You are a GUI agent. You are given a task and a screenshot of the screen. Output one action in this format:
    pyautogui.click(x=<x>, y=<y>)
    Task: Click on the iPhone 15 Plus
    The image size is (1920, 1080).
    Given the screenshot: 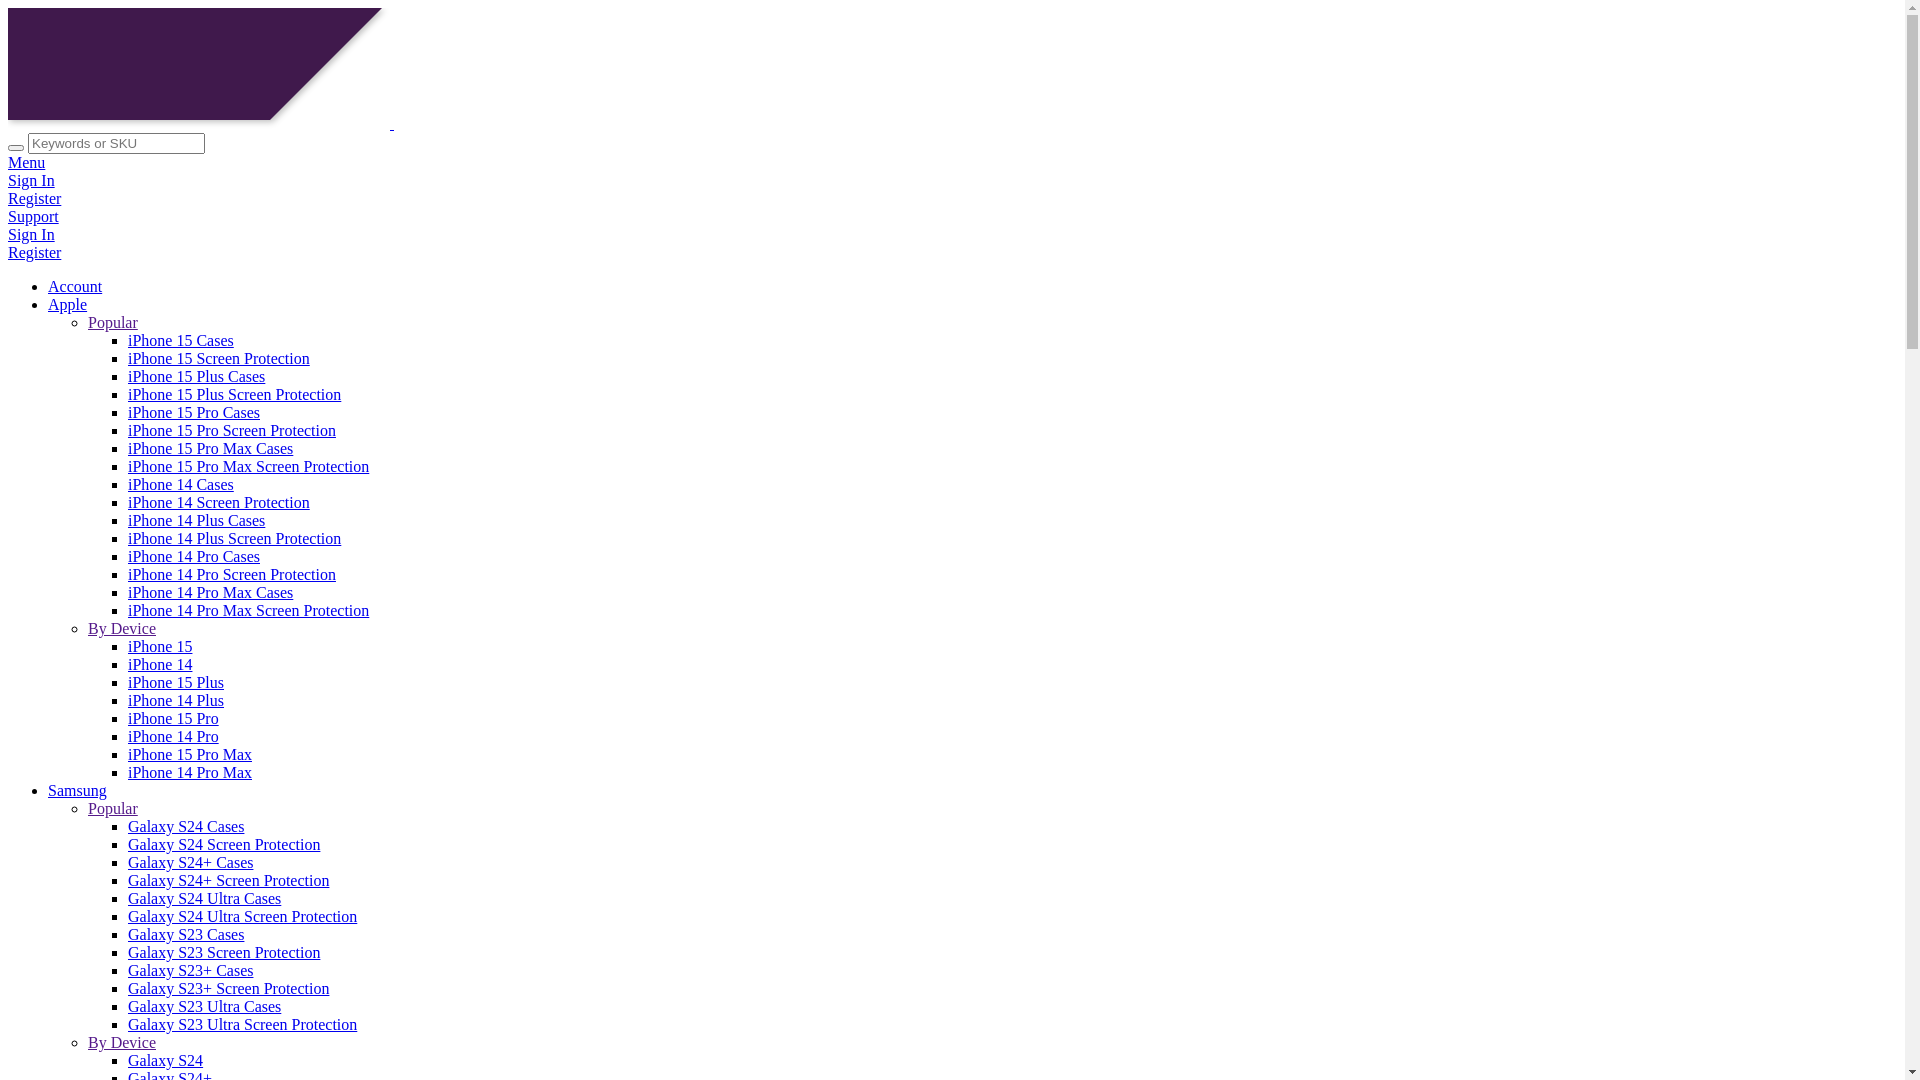 What is the action you would take?
    pyautogui.click(x=176, y=682)
    